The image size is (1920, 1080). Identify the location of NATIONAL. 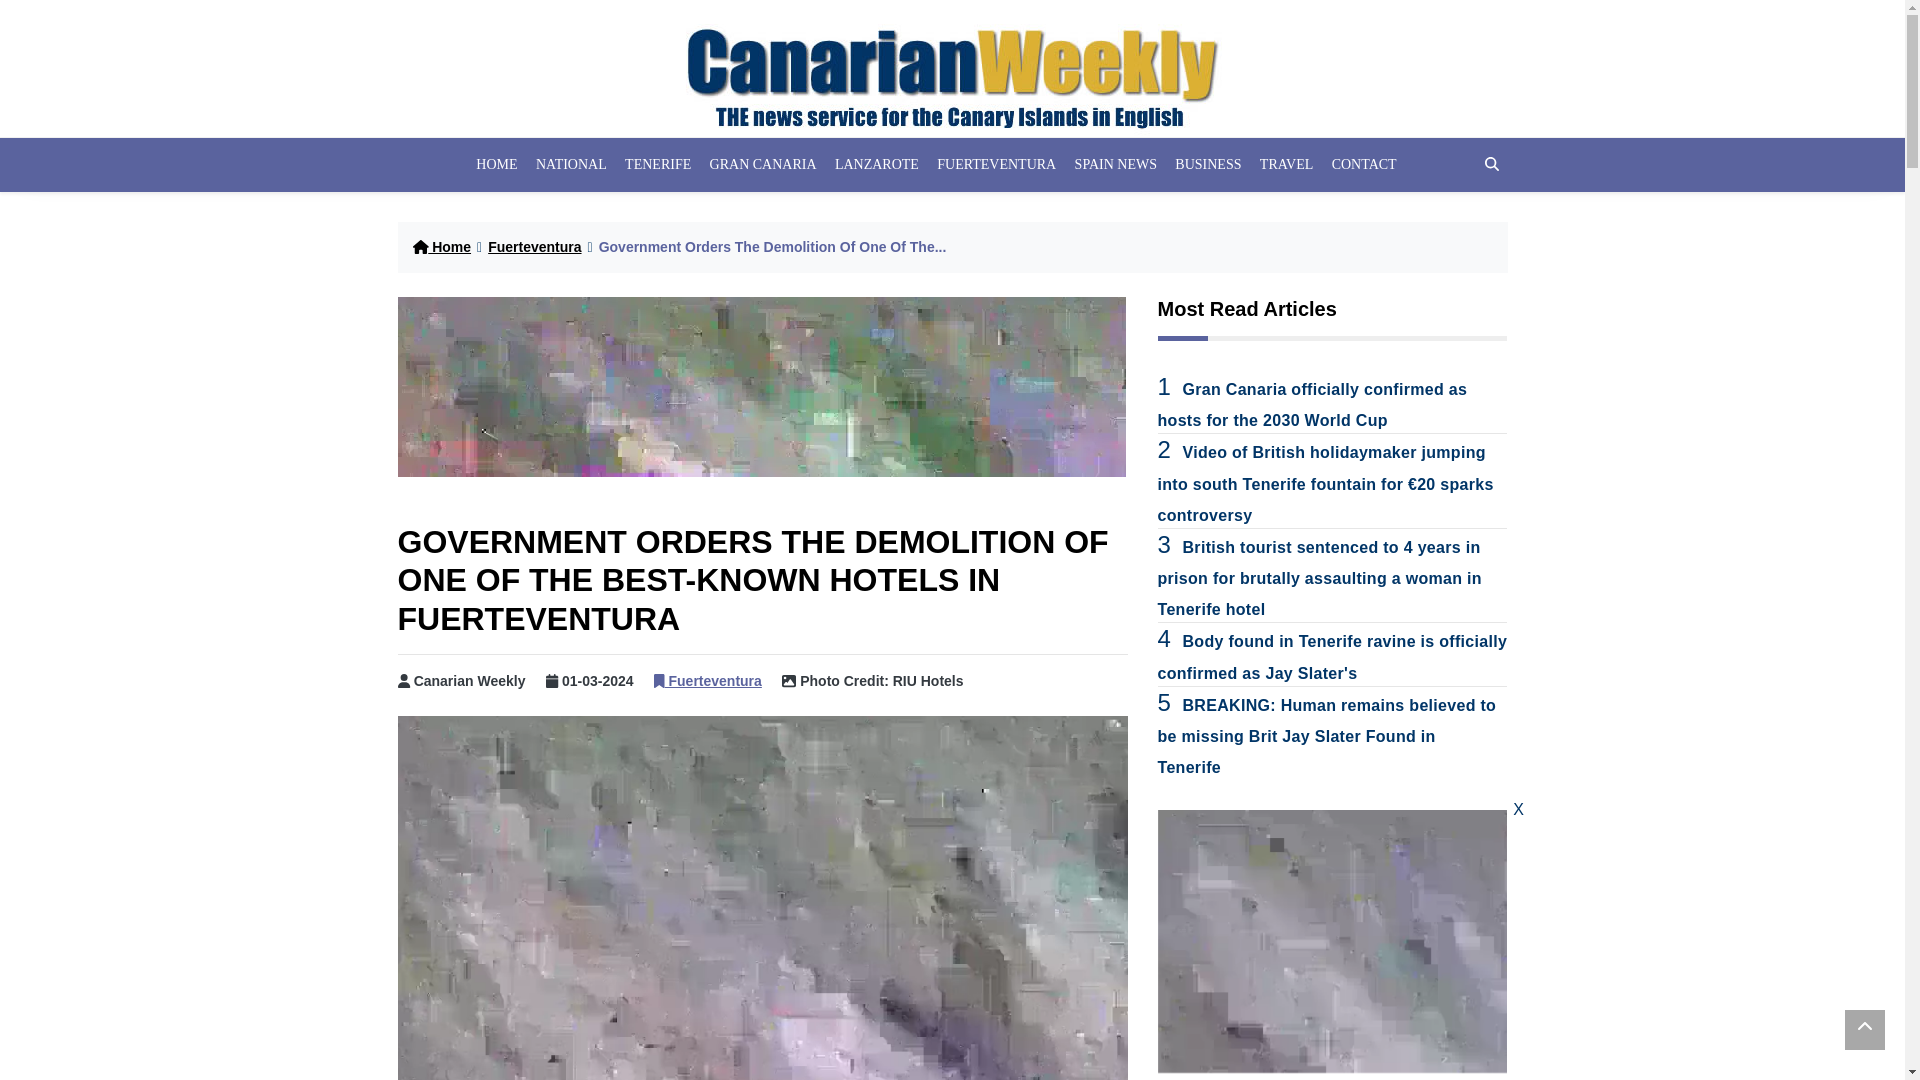
(572, 165).